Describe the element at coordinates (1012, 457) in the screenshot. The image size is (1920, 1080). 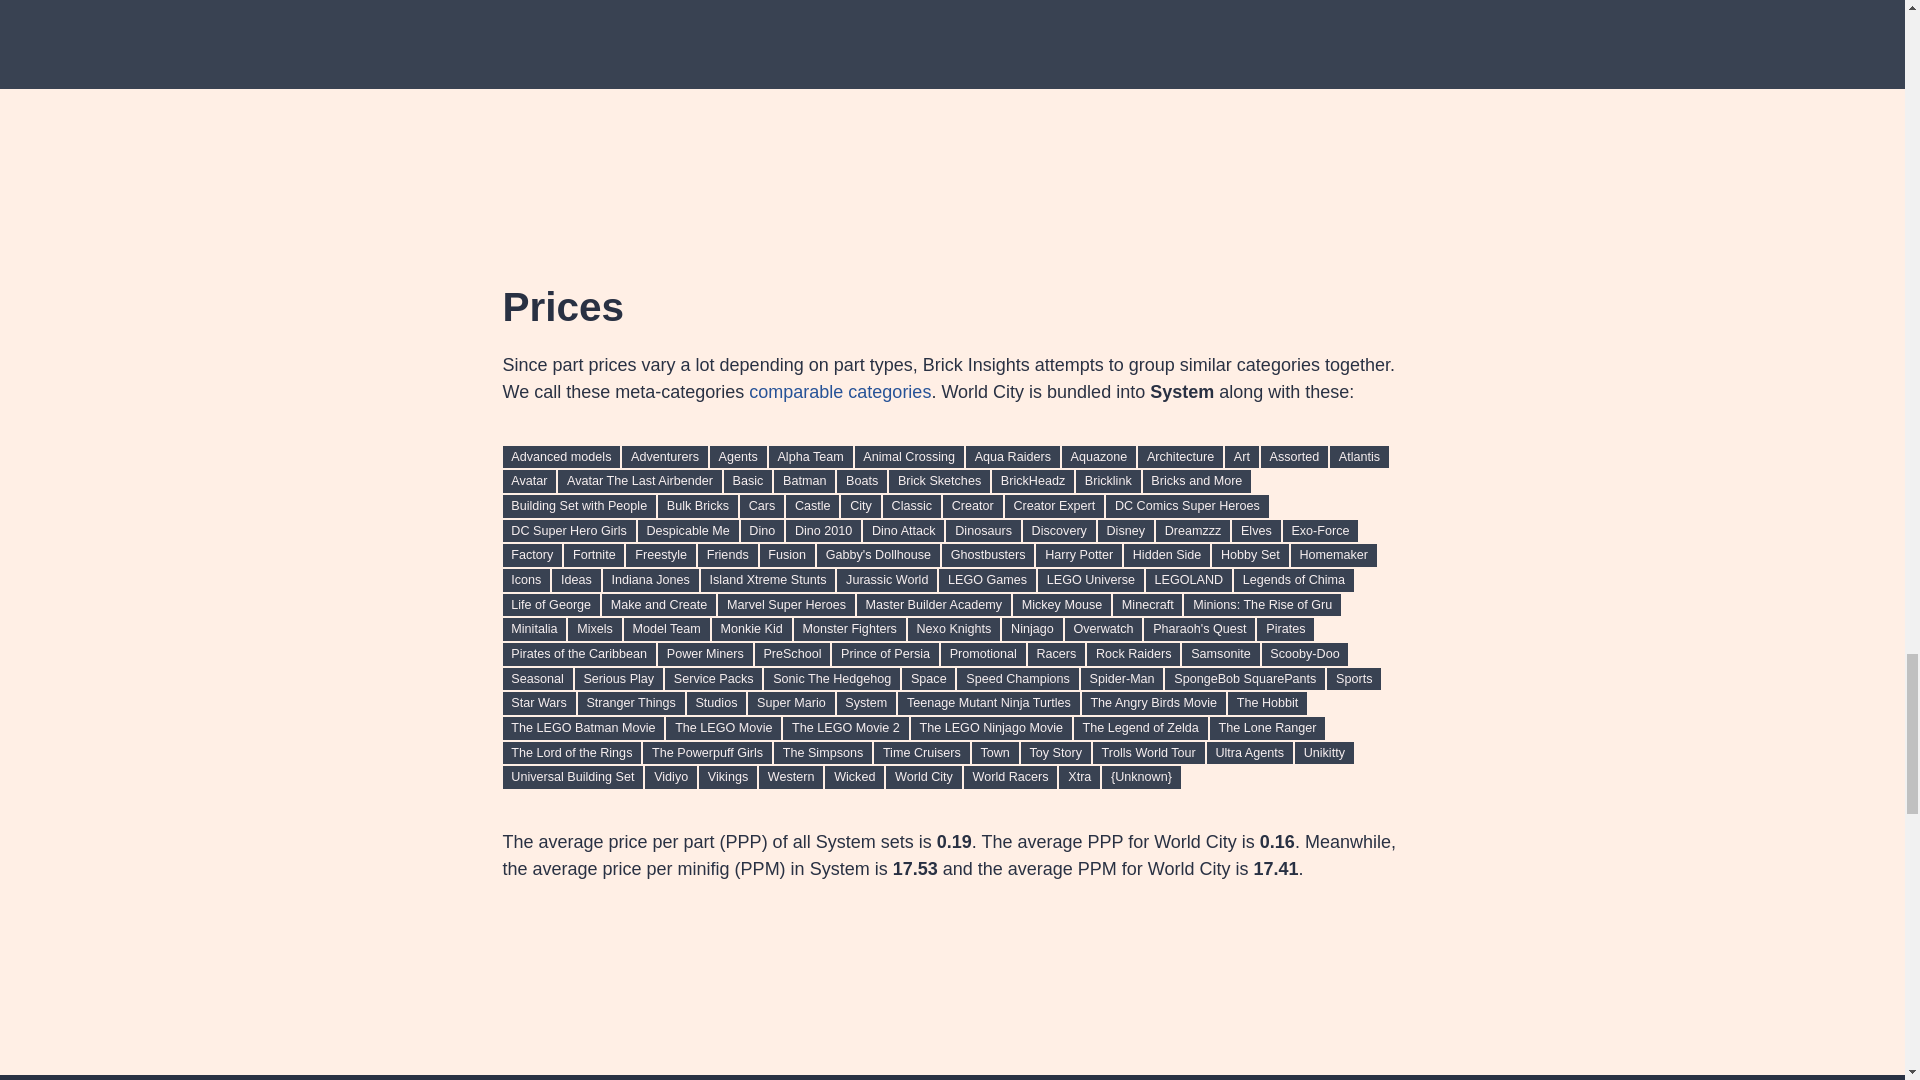
I see `Aqua Raiders` at that location.